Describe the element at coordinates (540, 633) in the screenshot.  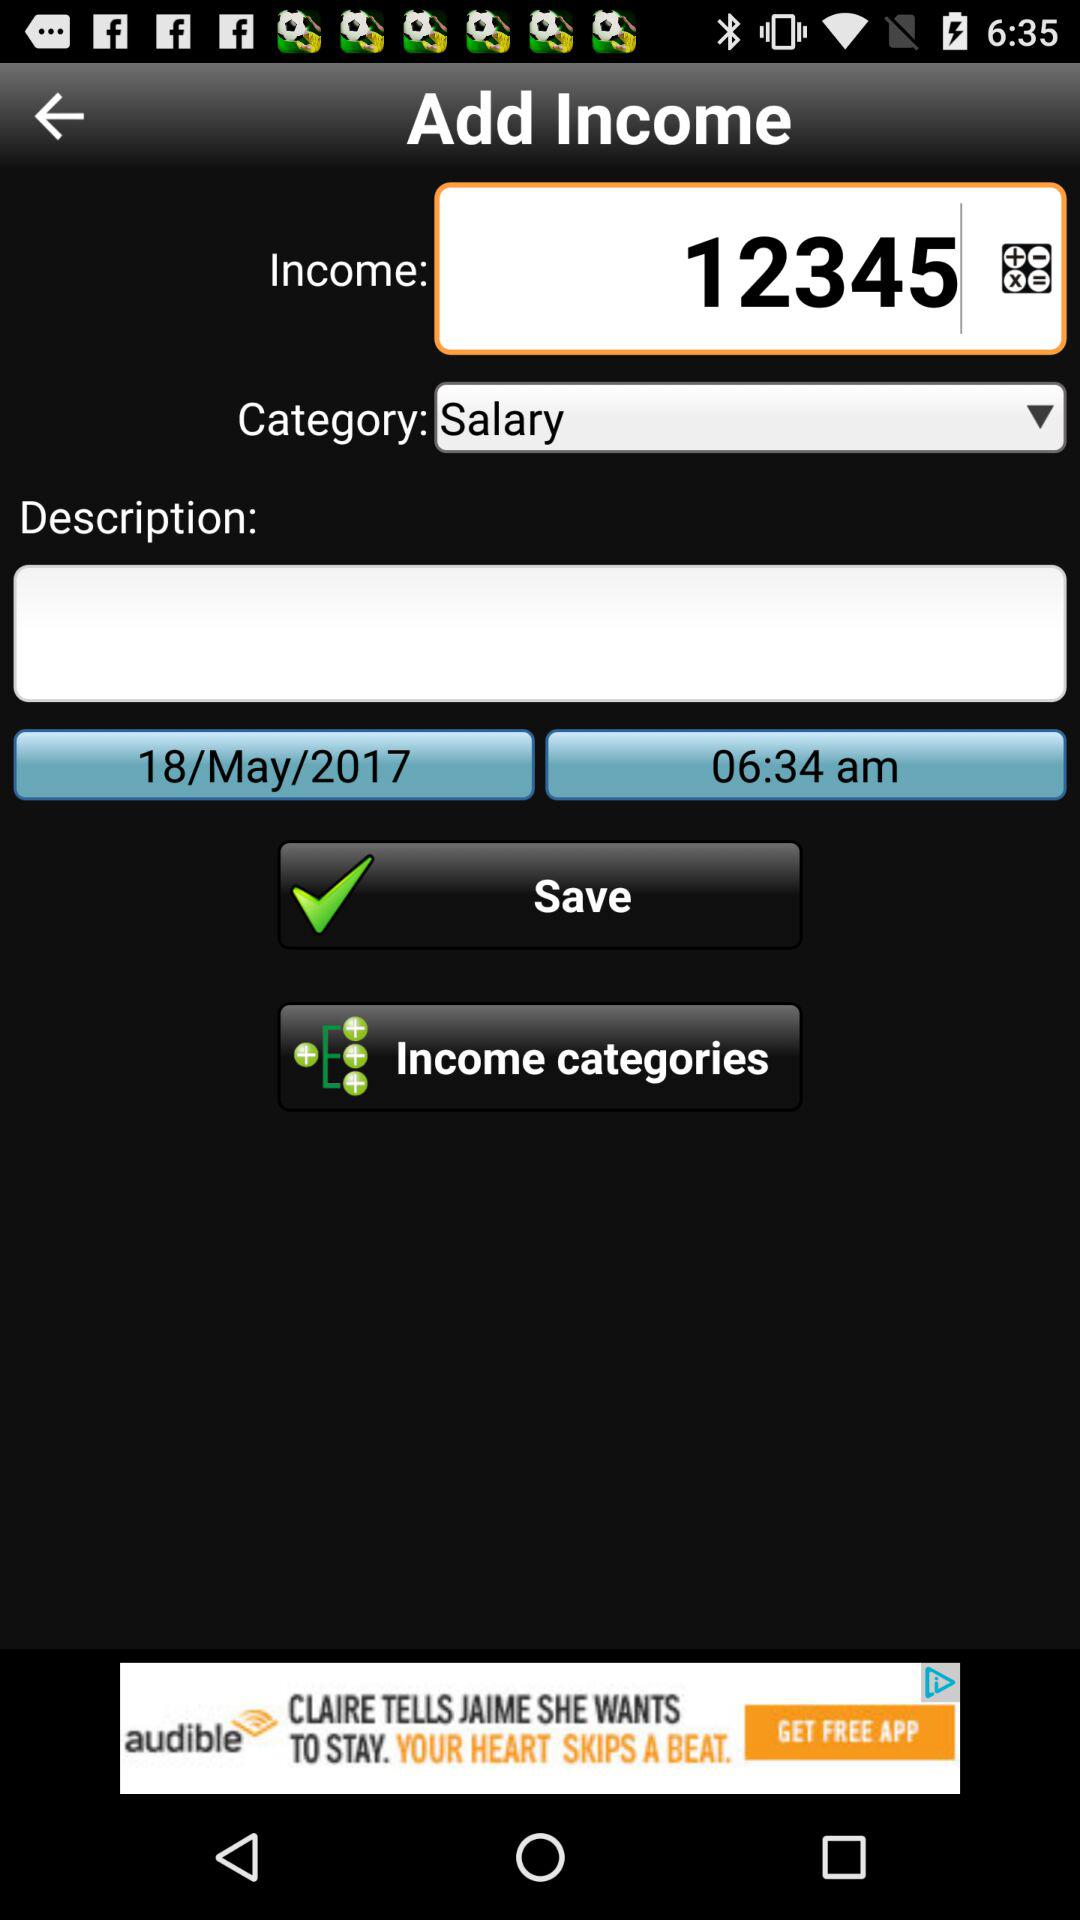
I see `describe a type of income` at that location.